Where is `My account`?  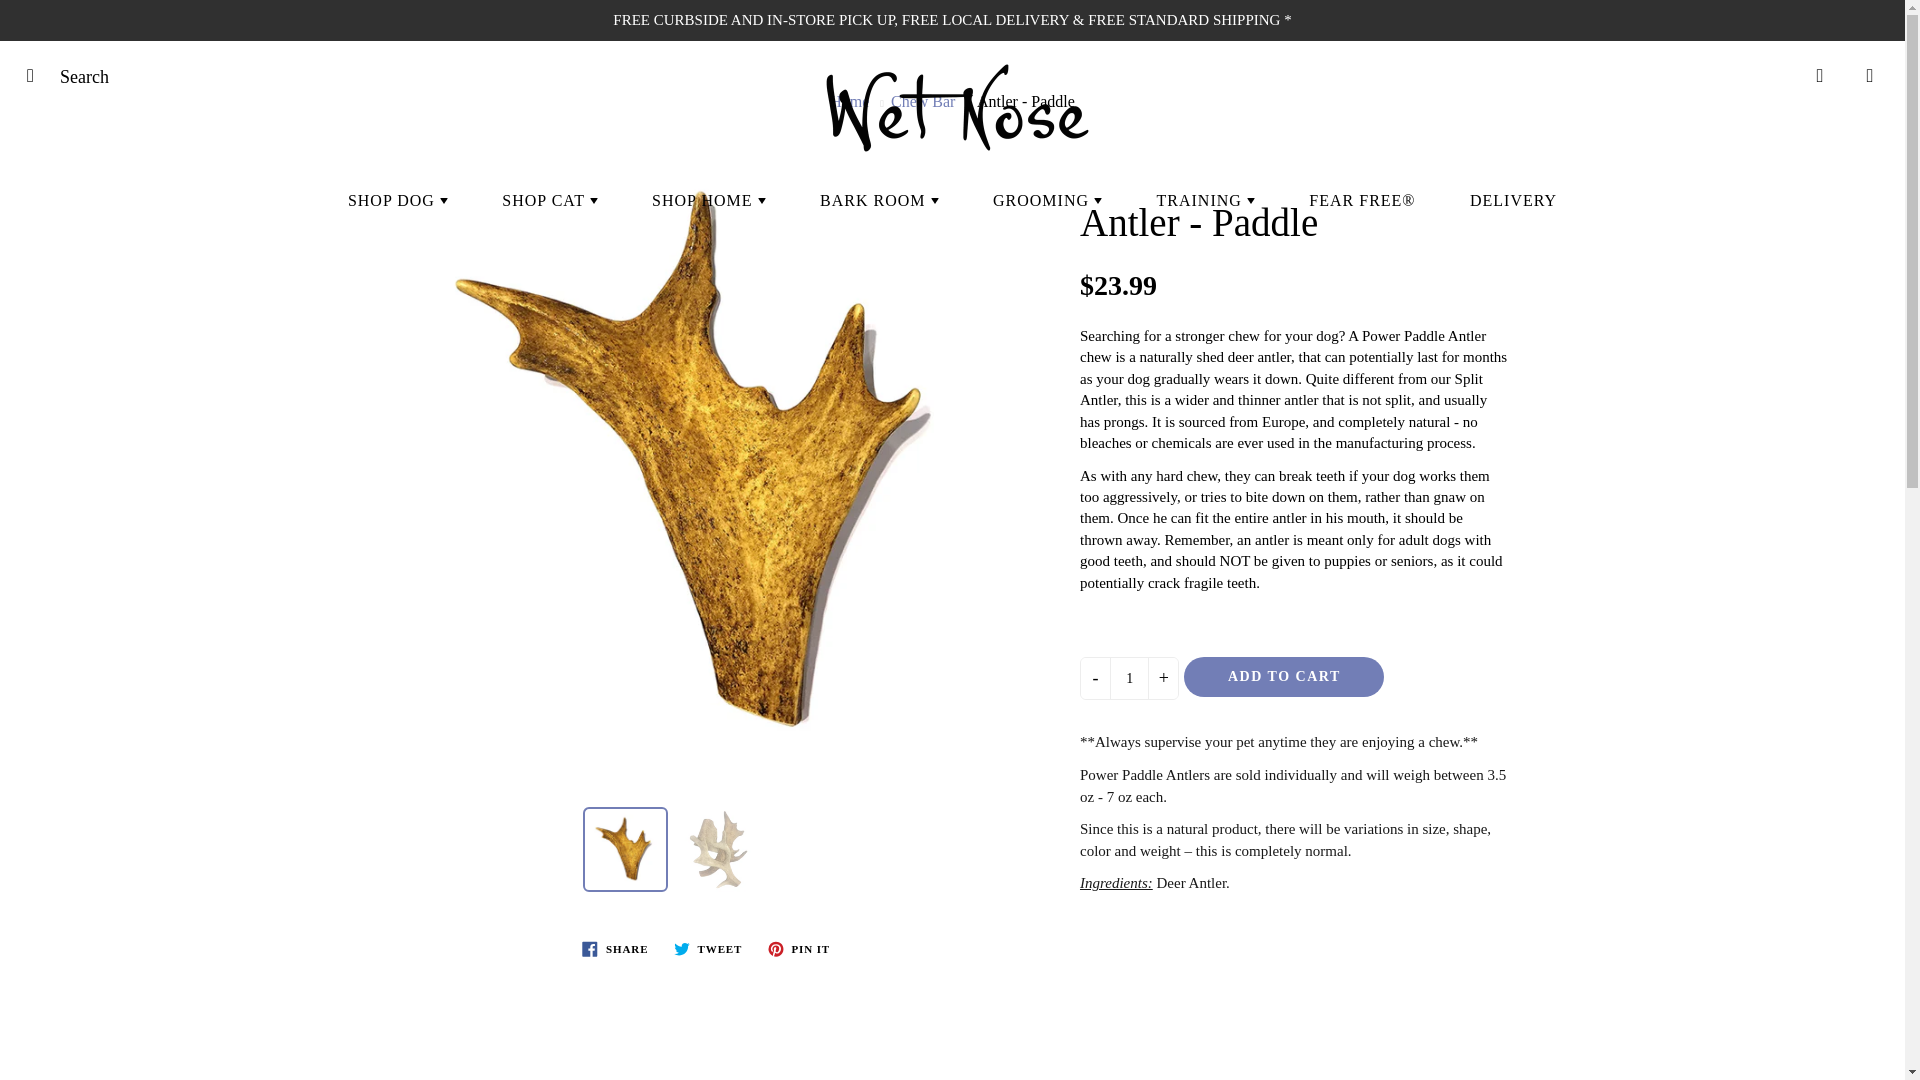 My account is located at coordinates (1820, 75).